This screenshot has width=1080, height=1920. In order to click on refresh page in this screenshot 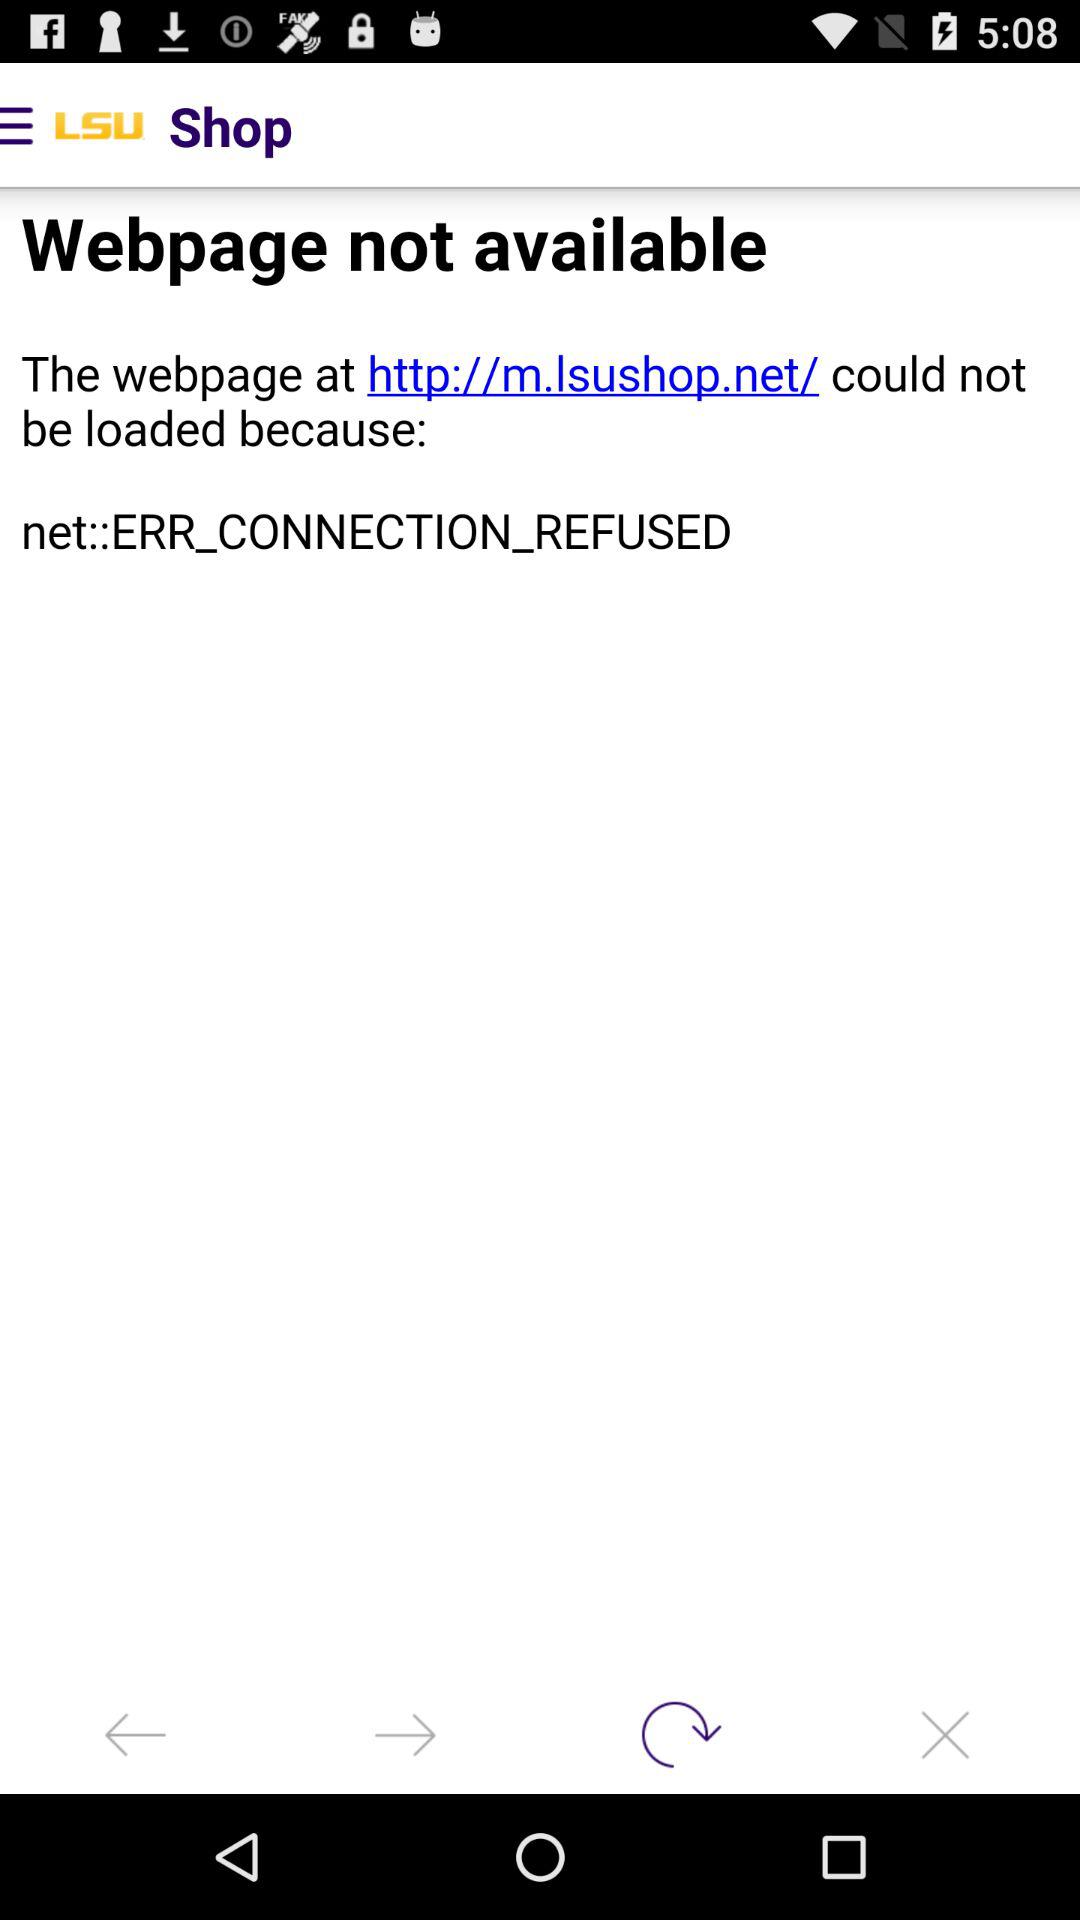, I will do `click(675, 1734)`.